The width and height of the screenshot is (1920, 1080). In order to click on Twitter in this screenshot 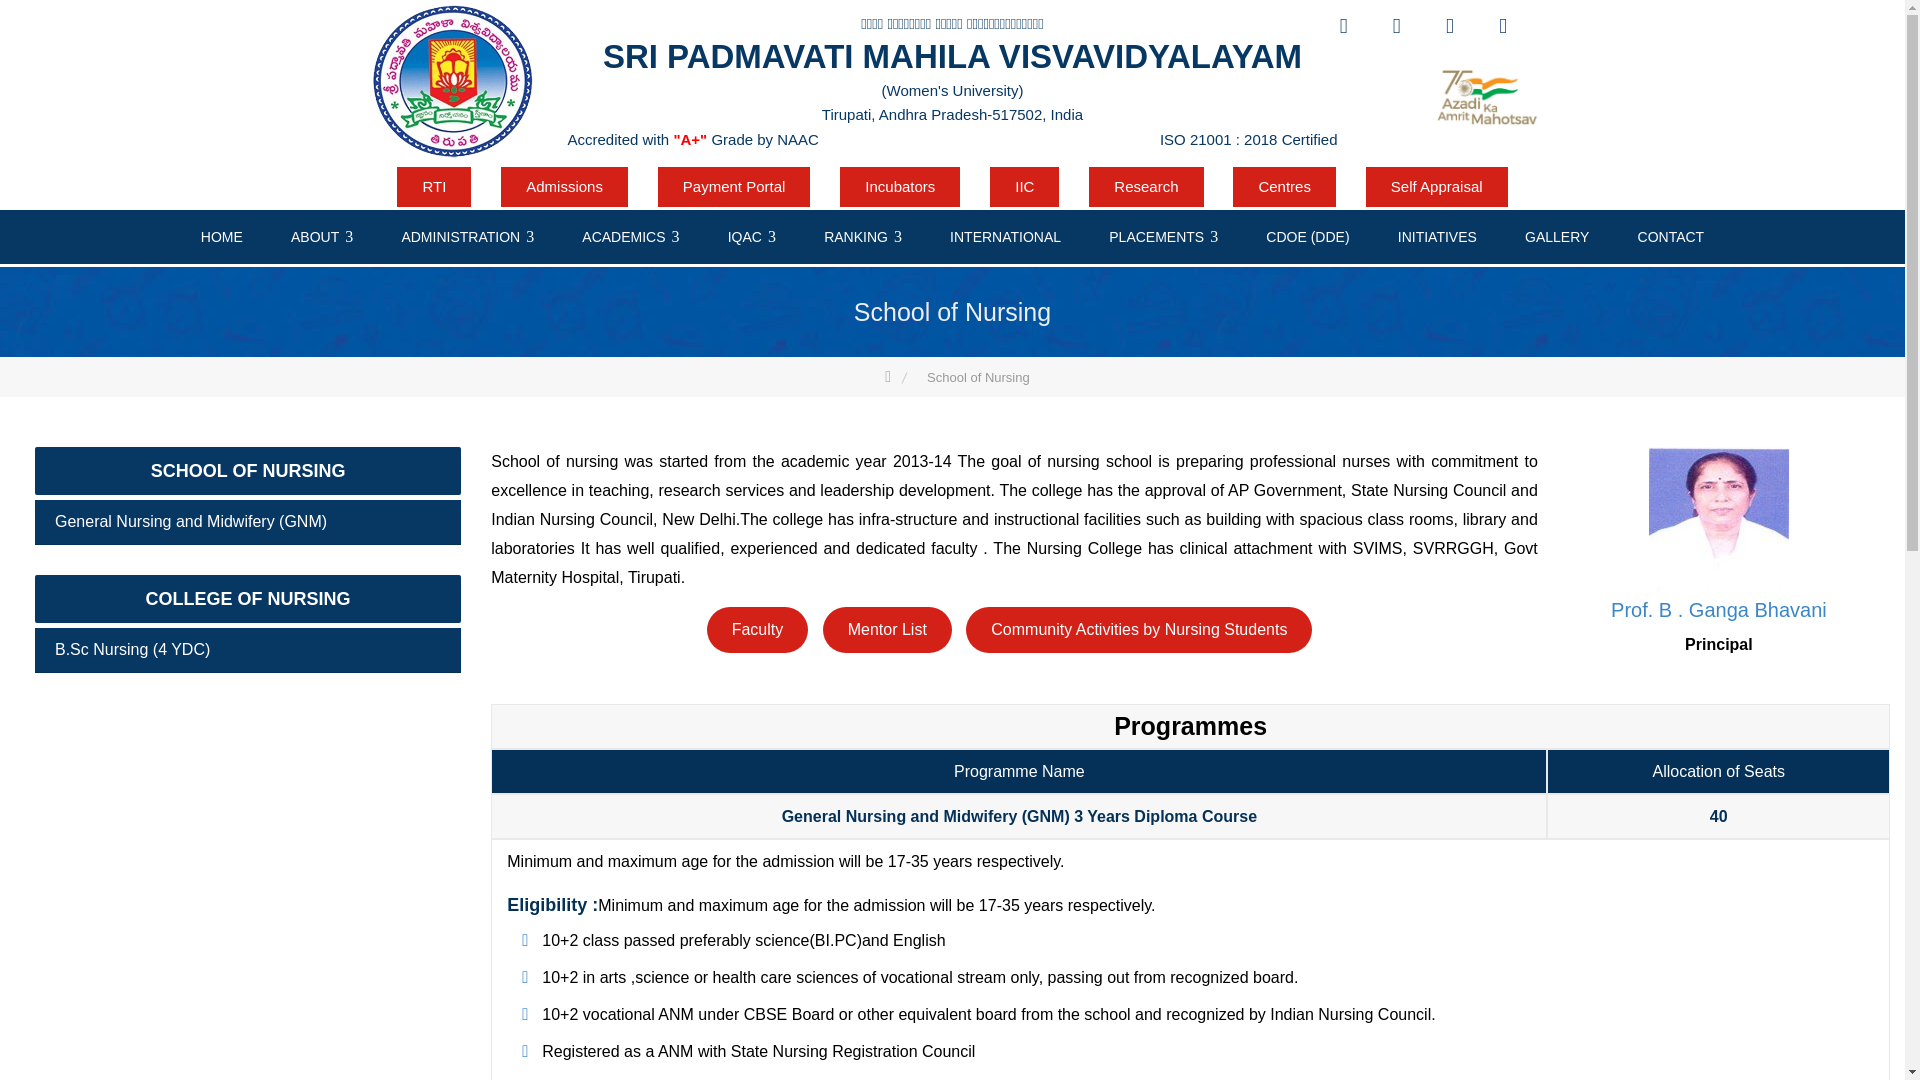, I will do `click(1396, 26)`.